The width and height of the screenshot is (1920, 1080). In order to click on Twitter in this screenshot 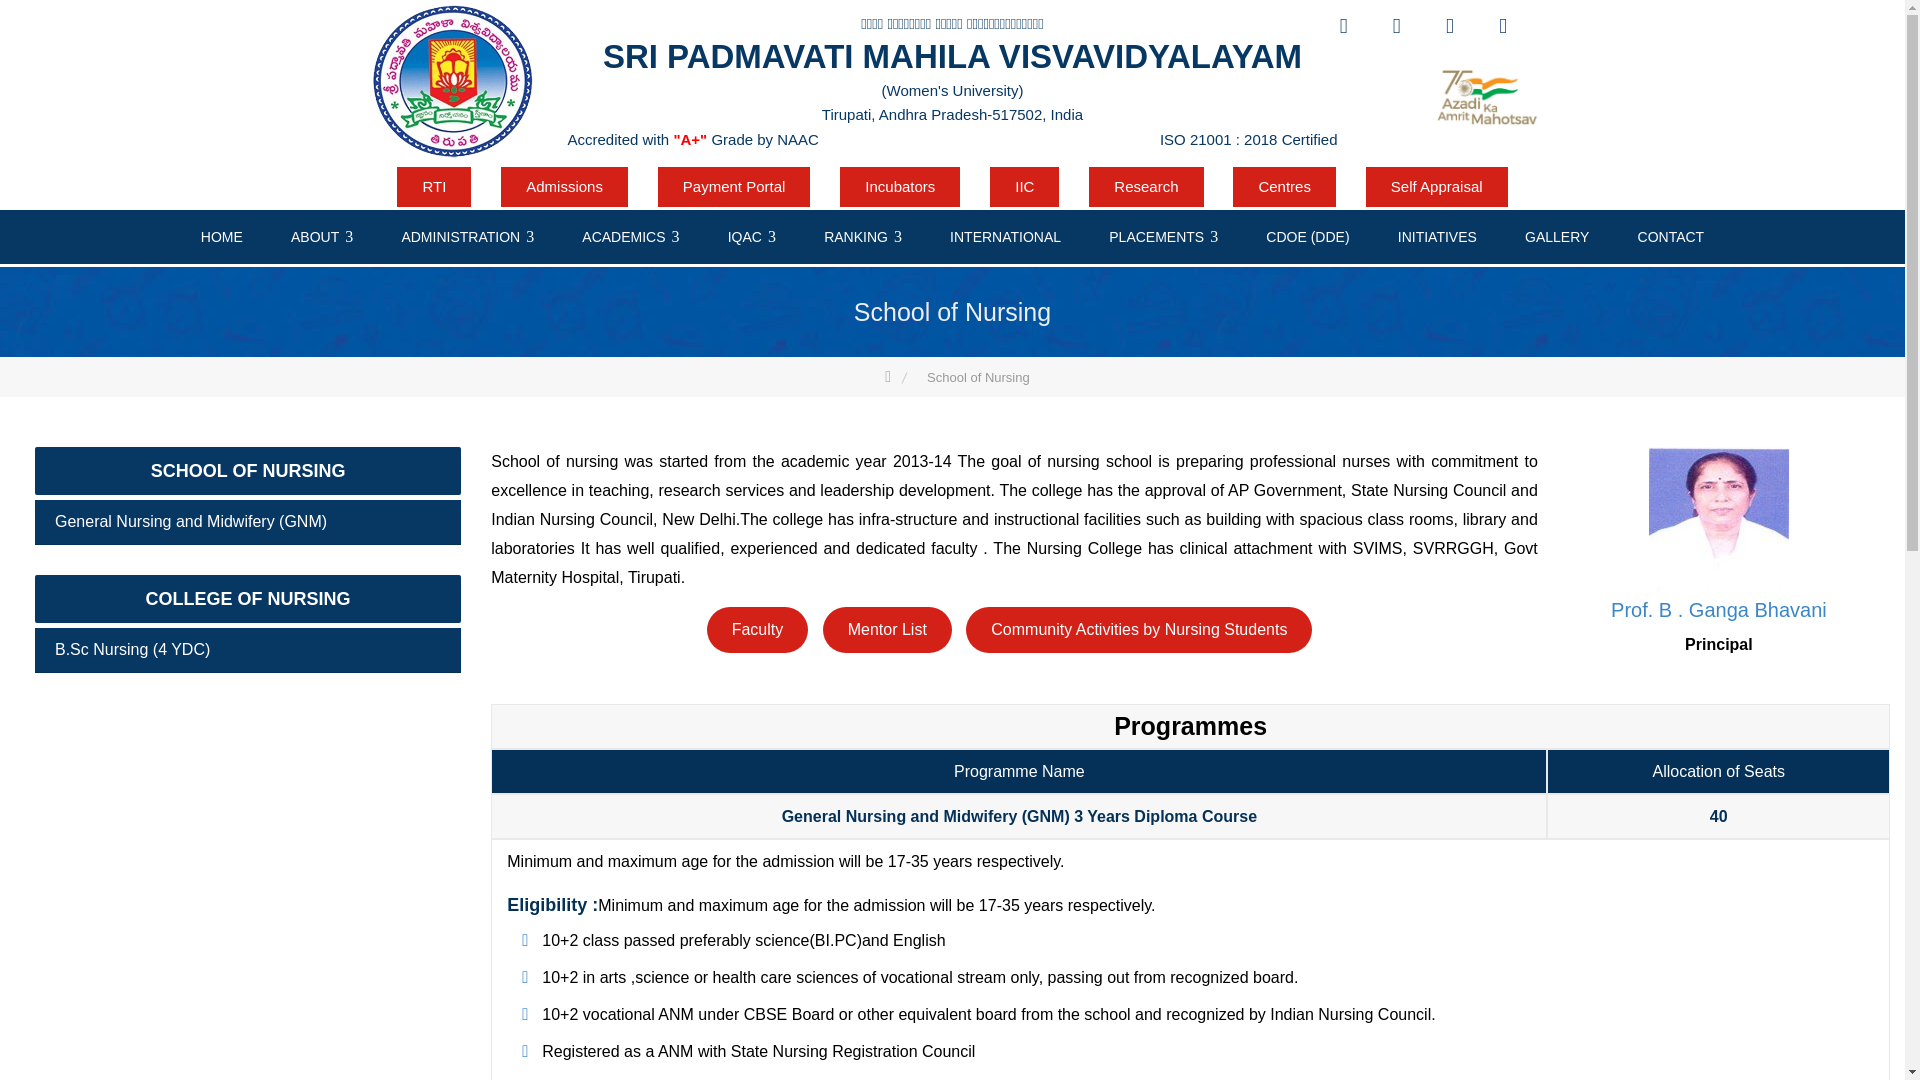, I will do `click(1396, 26)`.